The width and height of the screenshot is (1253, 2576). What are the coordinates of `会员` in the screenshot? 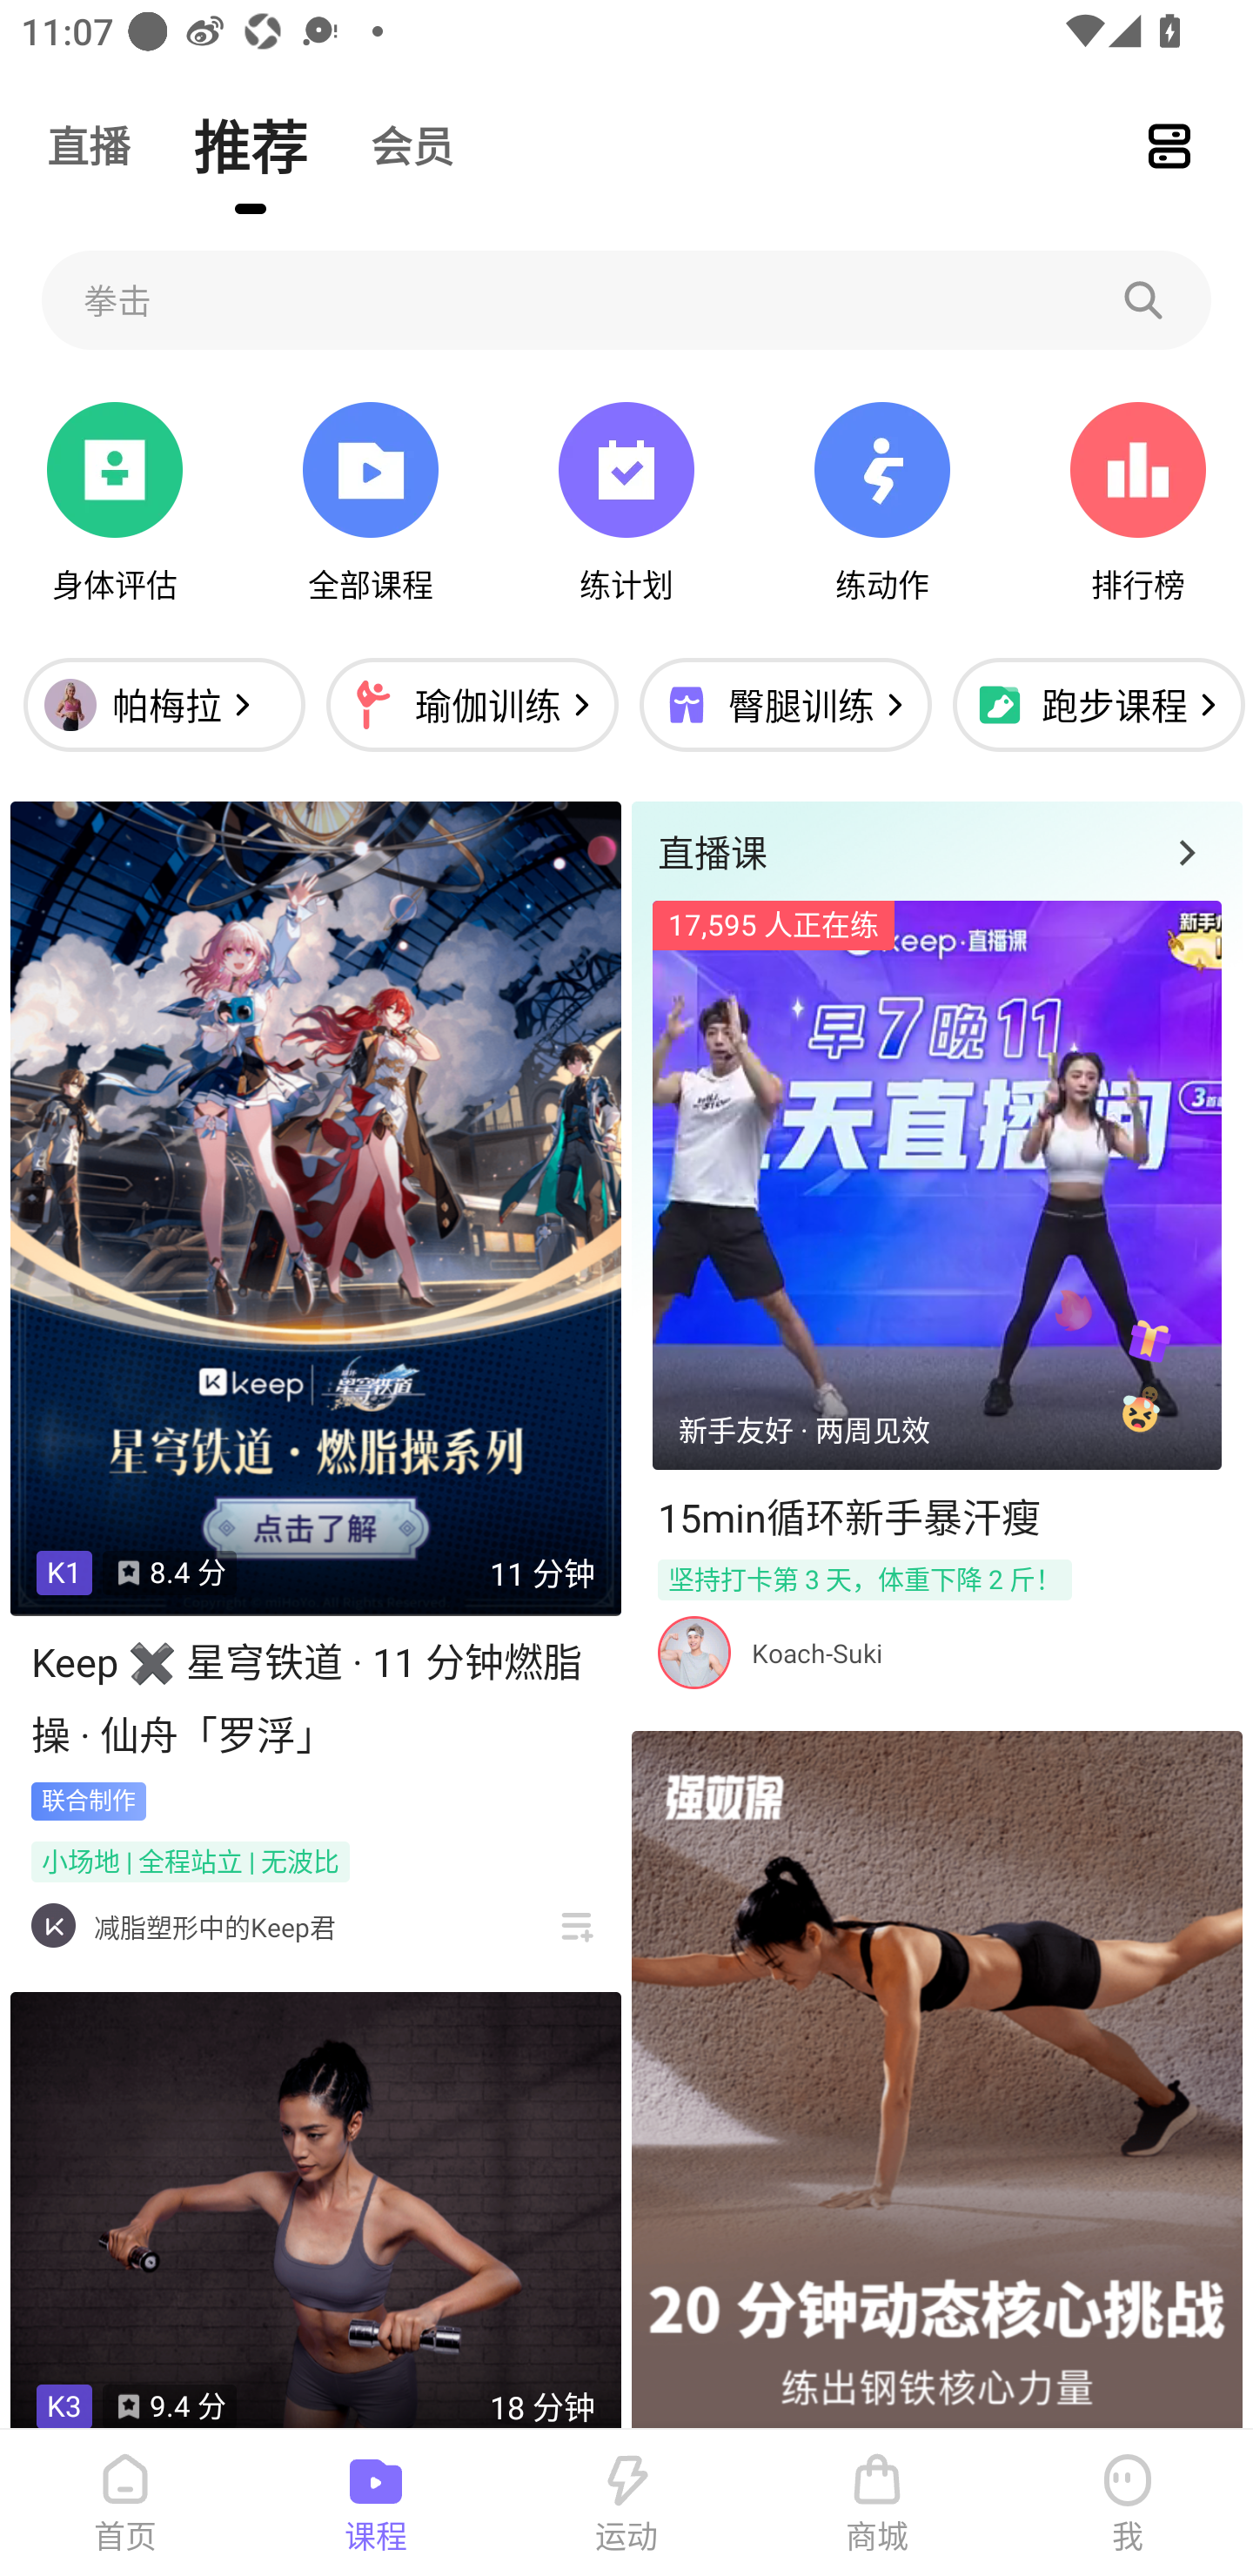 It's located at (412, 145).